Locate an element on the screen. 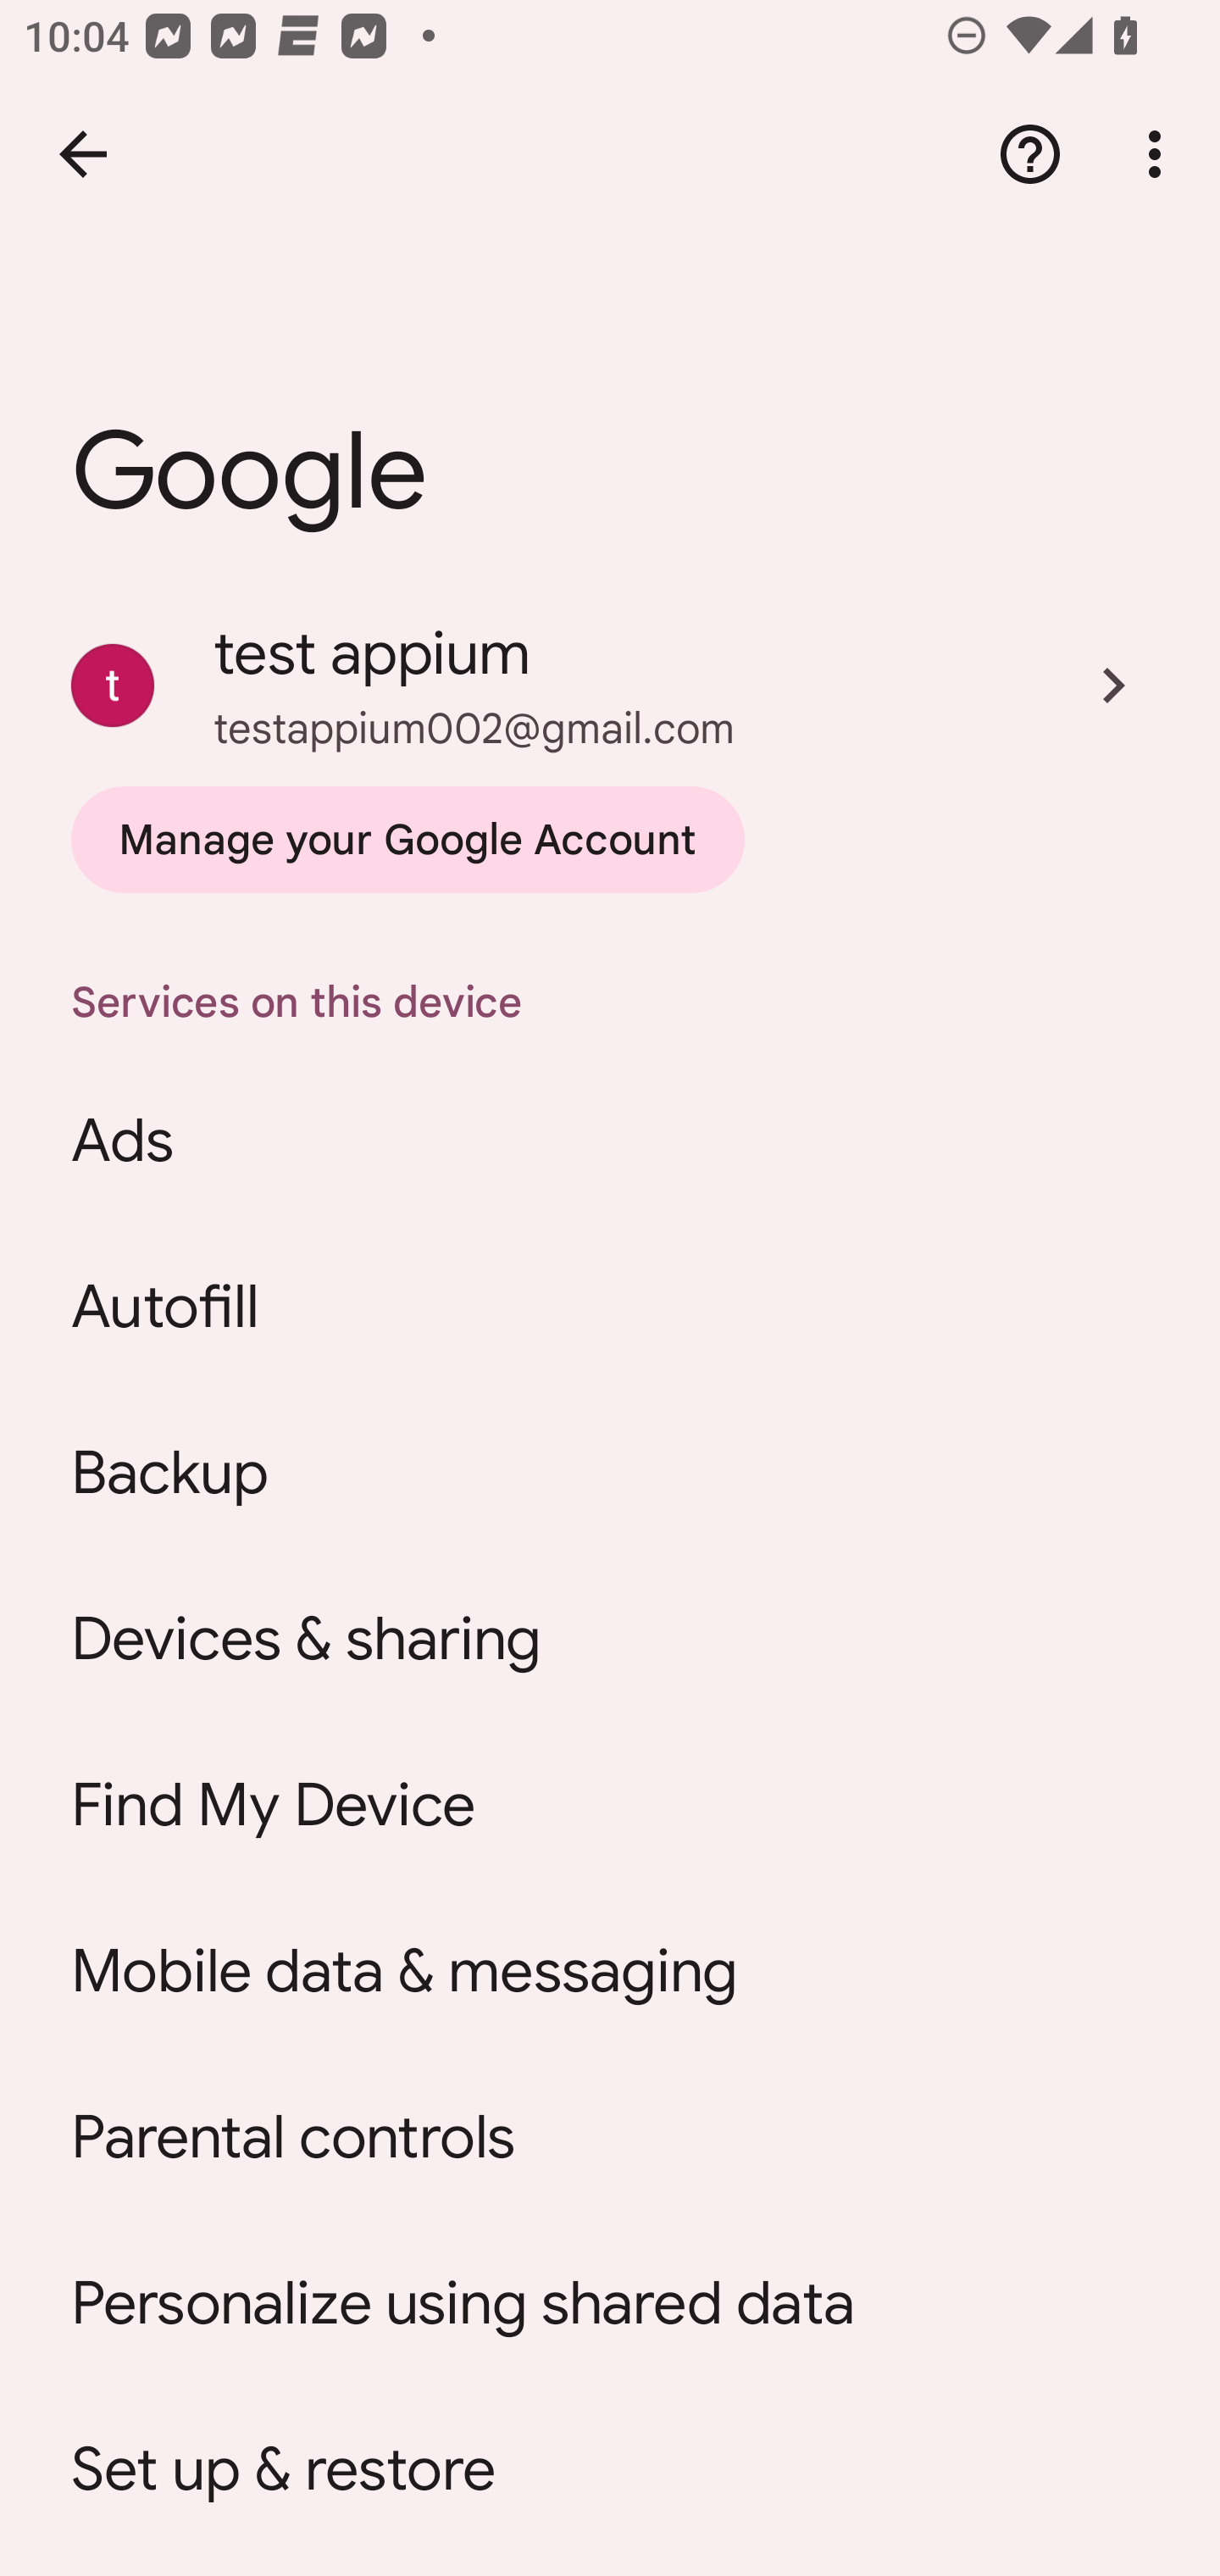 The width and height of the screenshot is (1220, 2576). Personalize using shared data is located at coordinates (610, 2304).